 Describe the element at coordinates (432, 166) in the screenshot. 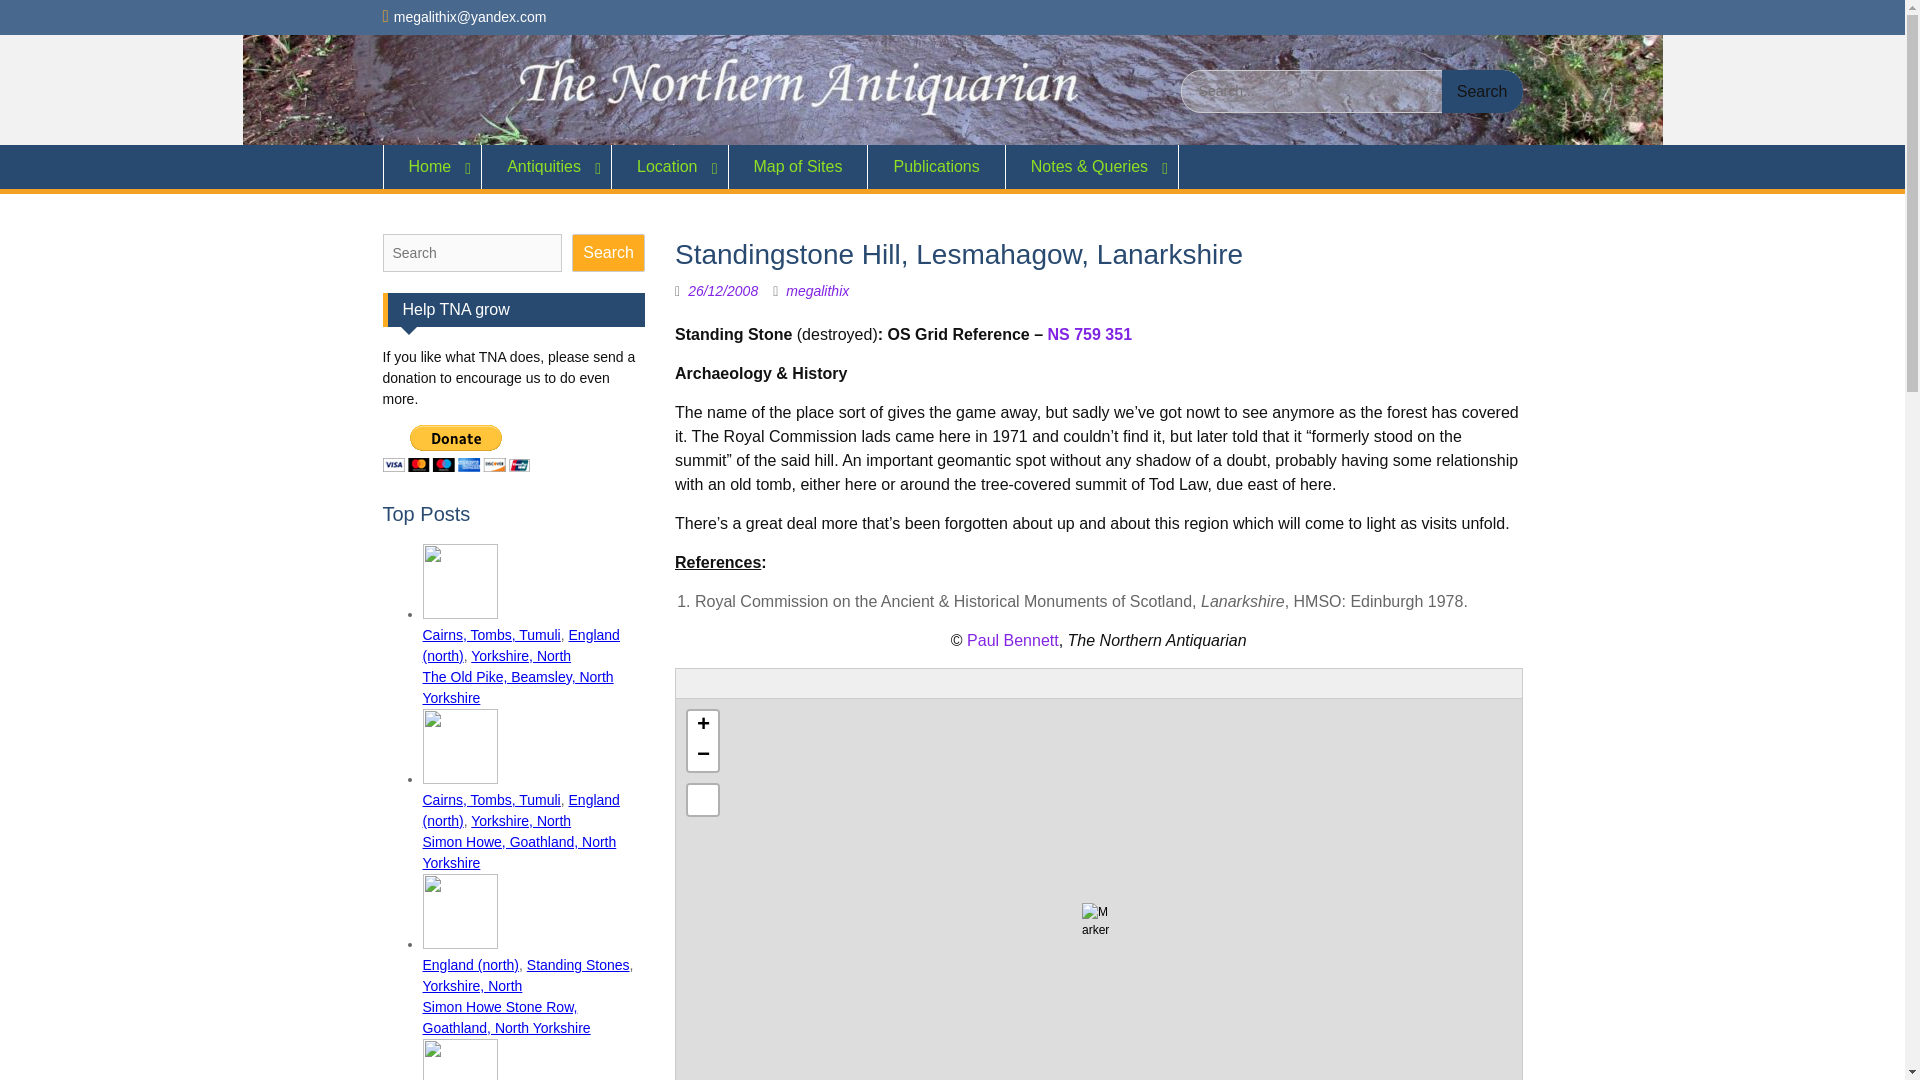

I see `Home` at that location.